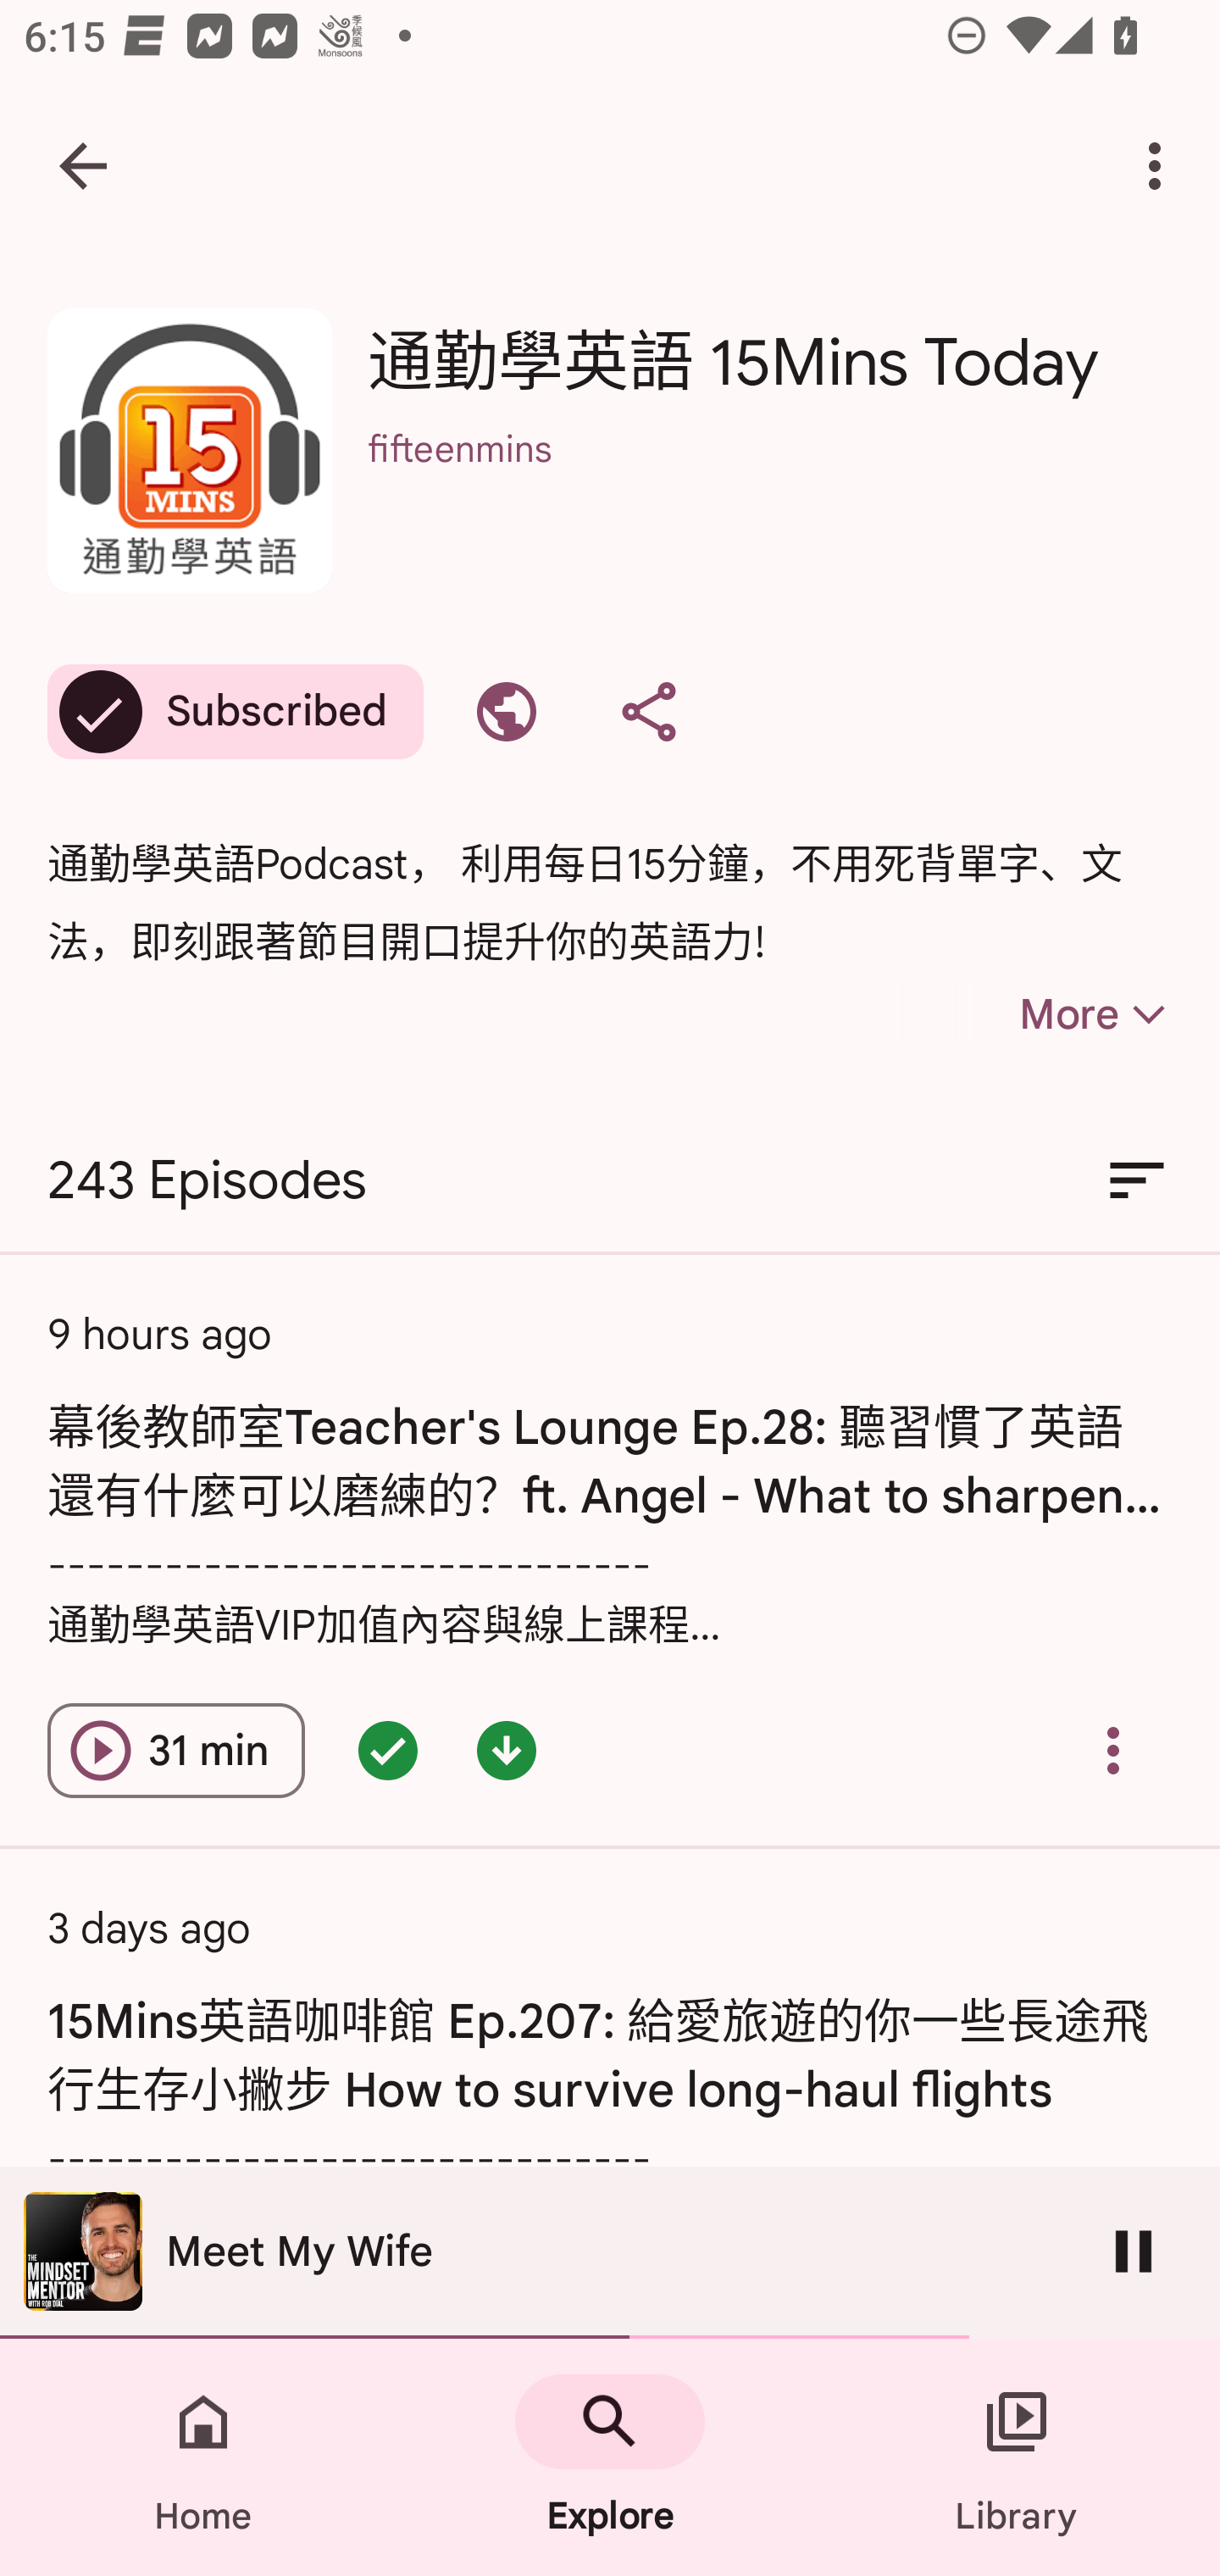  Describe the element at coordinates (203, 2457) in the screenshot. I see `Home` at that location.